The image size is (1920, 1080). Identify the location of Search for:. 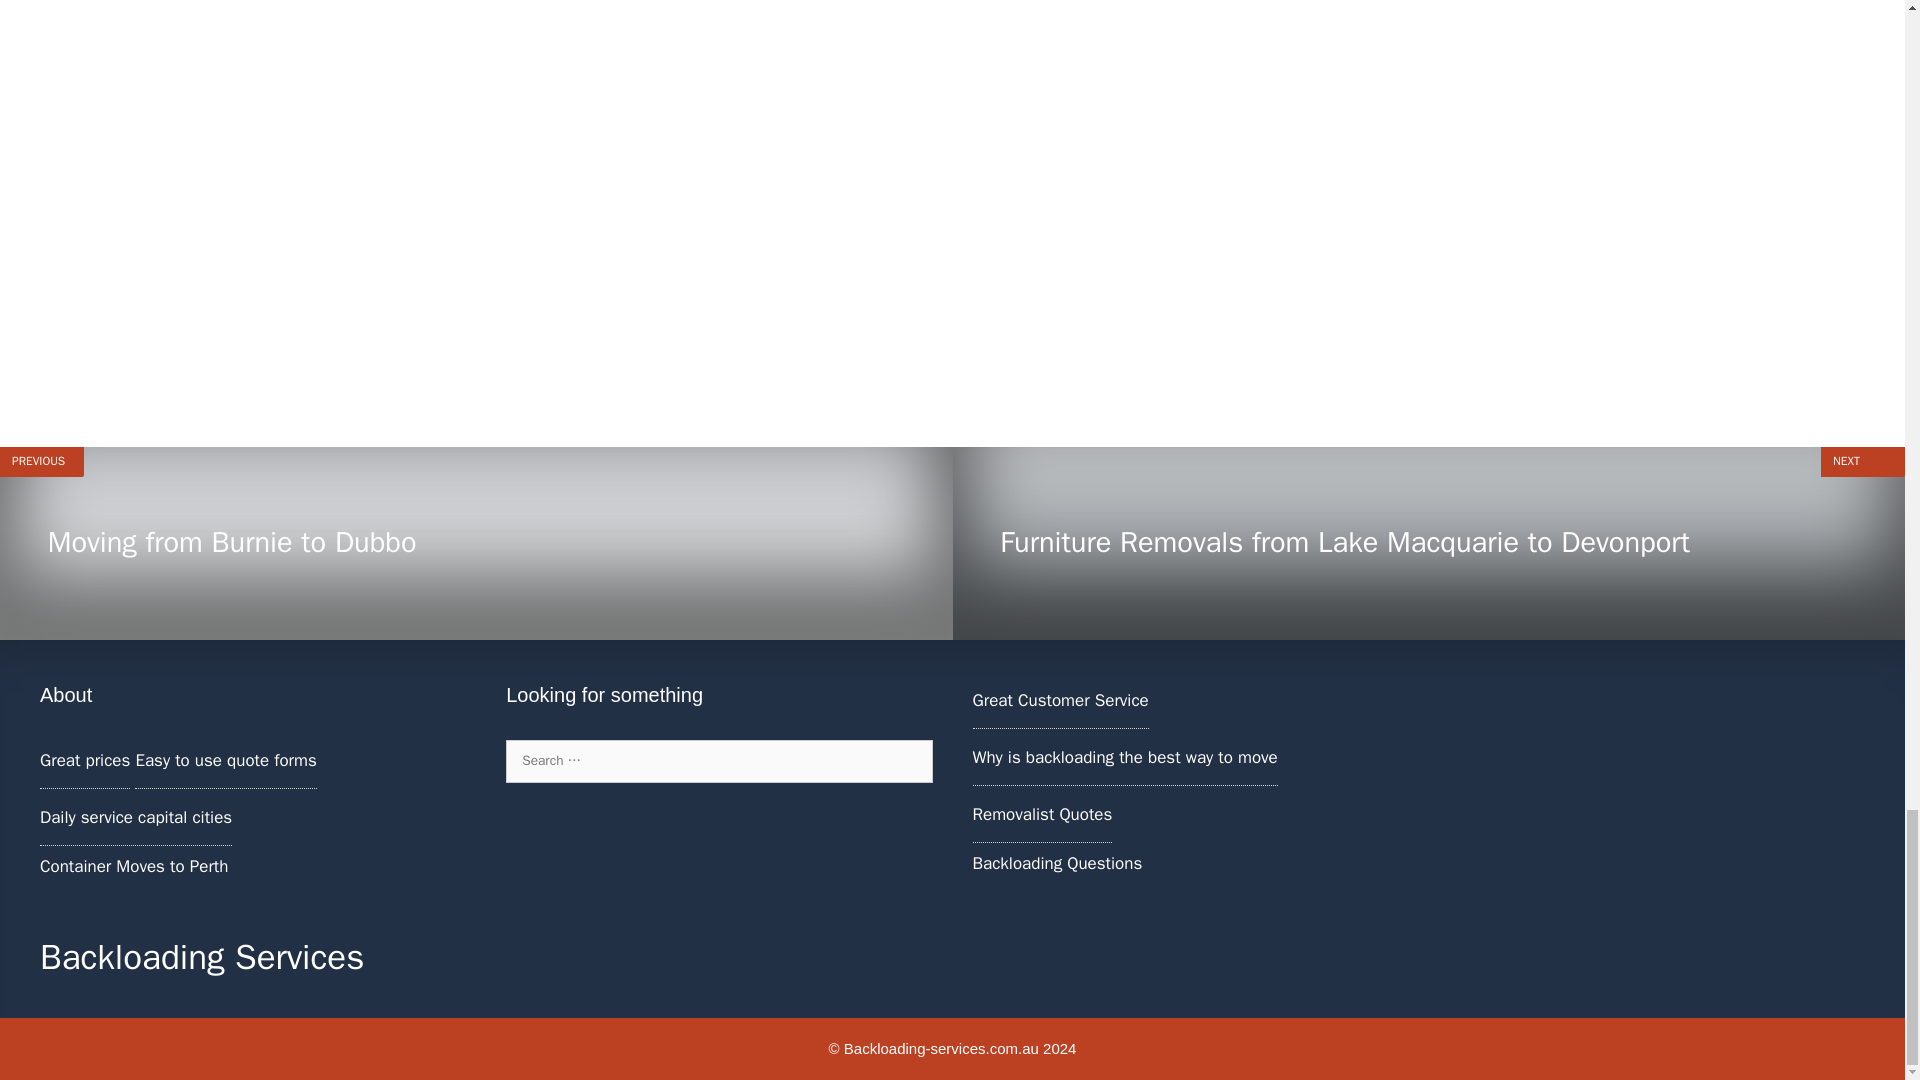
(718, 760).